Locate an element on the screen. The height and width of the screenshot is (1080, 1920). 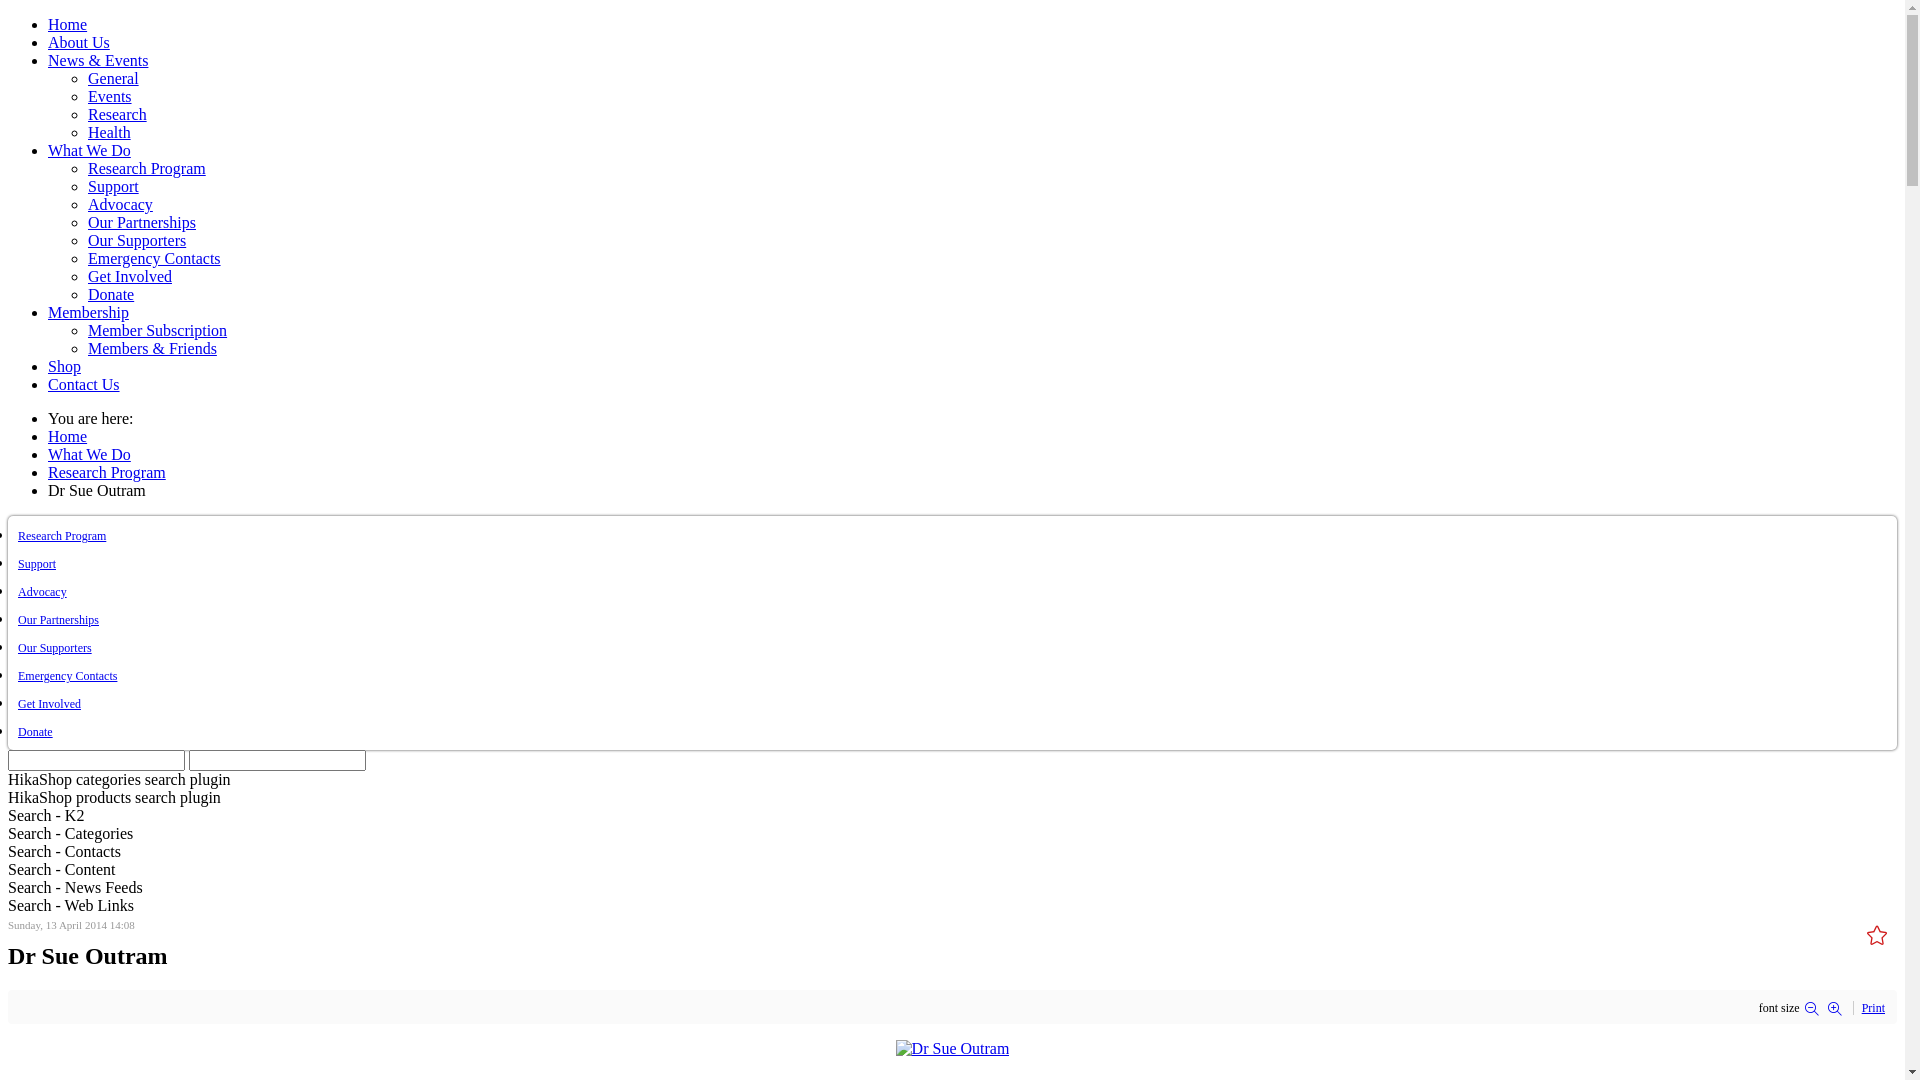
Support is located at coordinates (37, 564).